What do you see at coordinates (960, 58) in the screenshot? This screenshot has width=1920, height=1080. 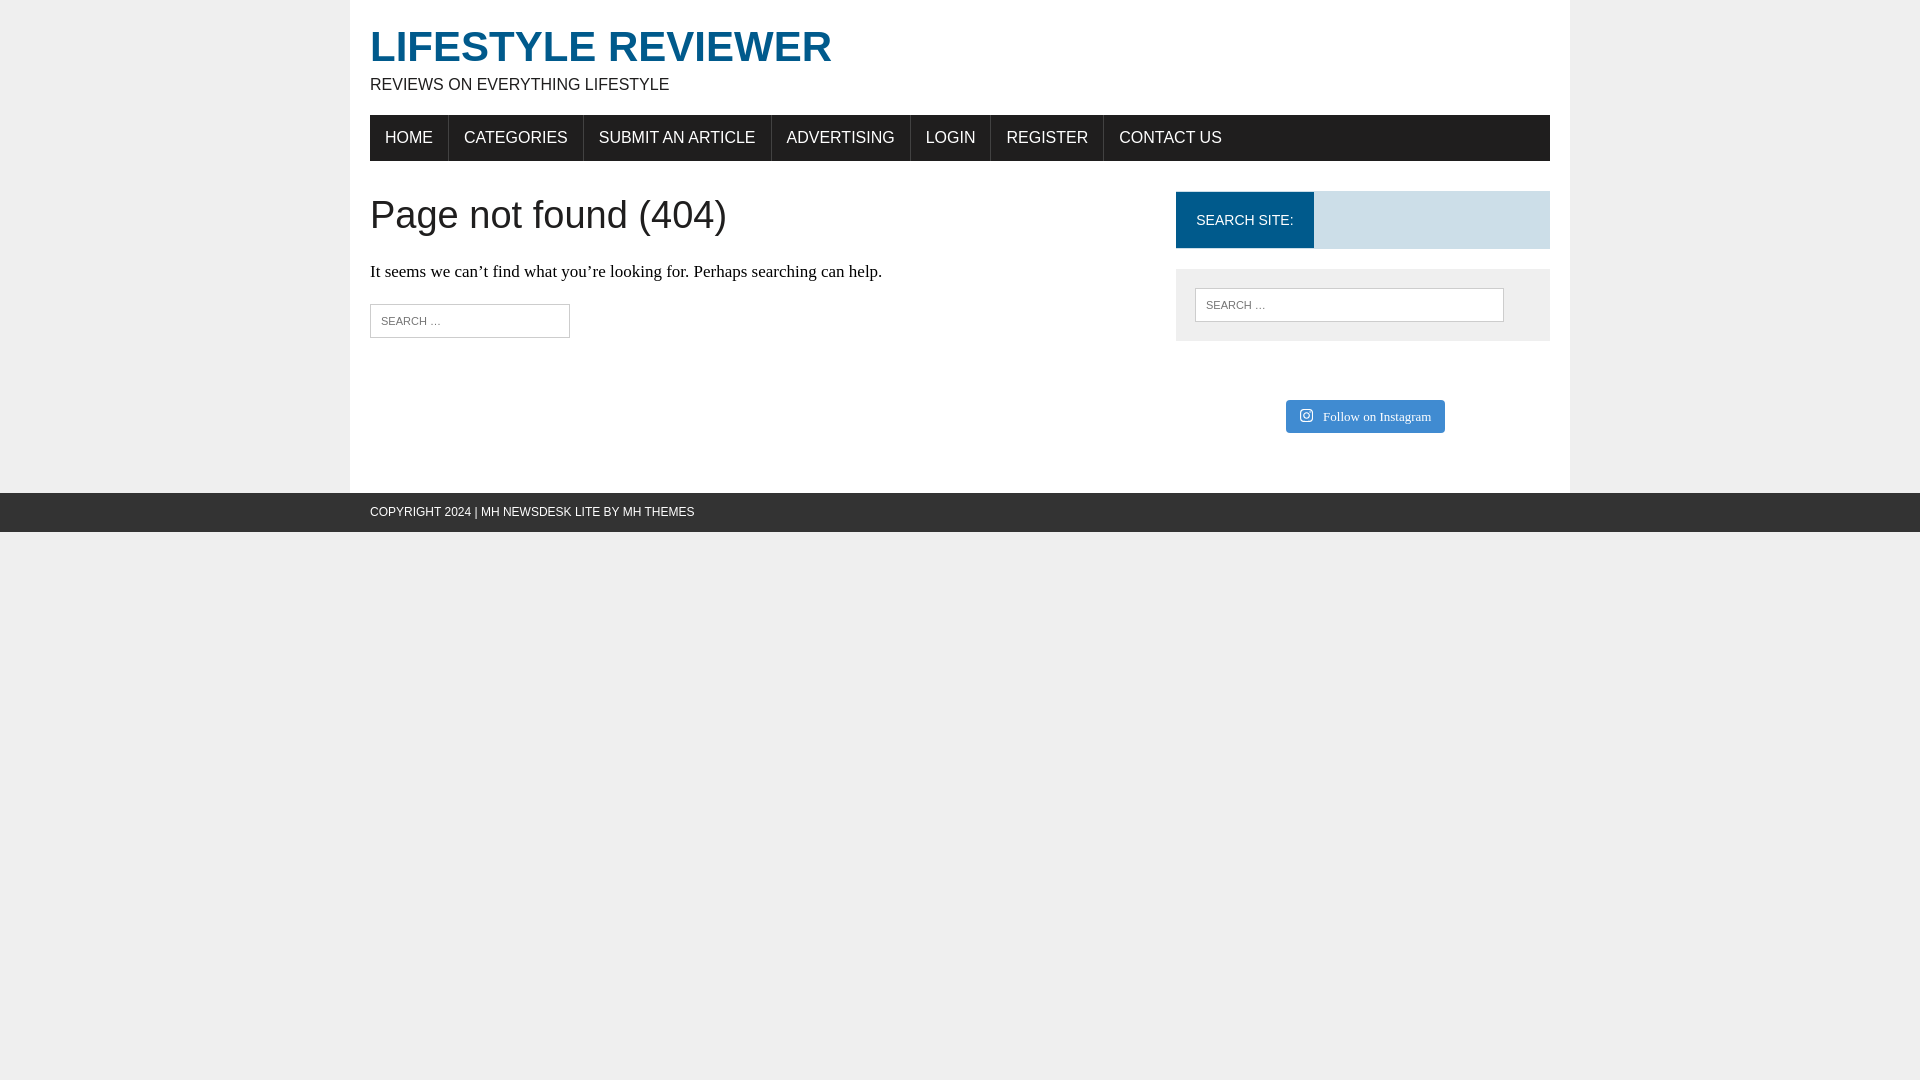 I see `CATEGORIES` at bounding box center [960, 58].